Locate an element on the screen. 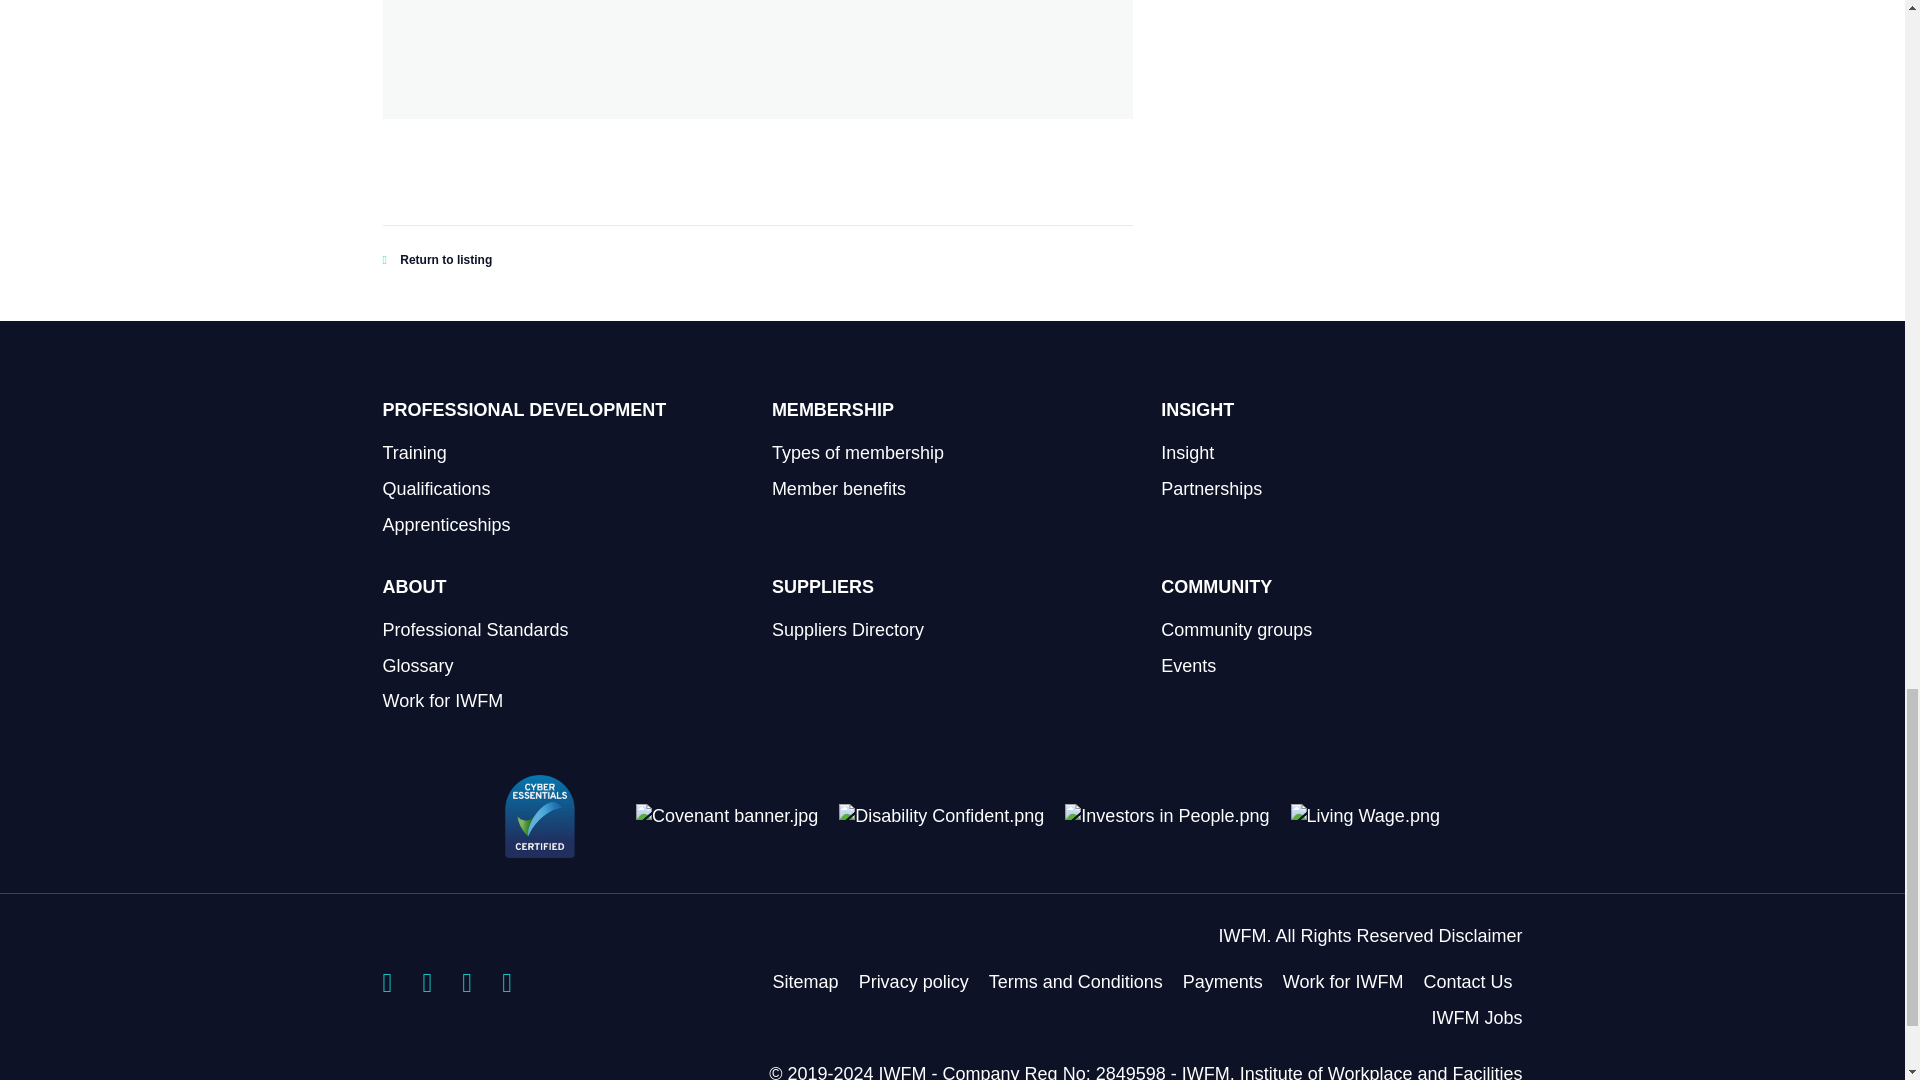 The height and width of the screenshot is (1080, 1920). Member benefits is located at coordinates (838, 488).